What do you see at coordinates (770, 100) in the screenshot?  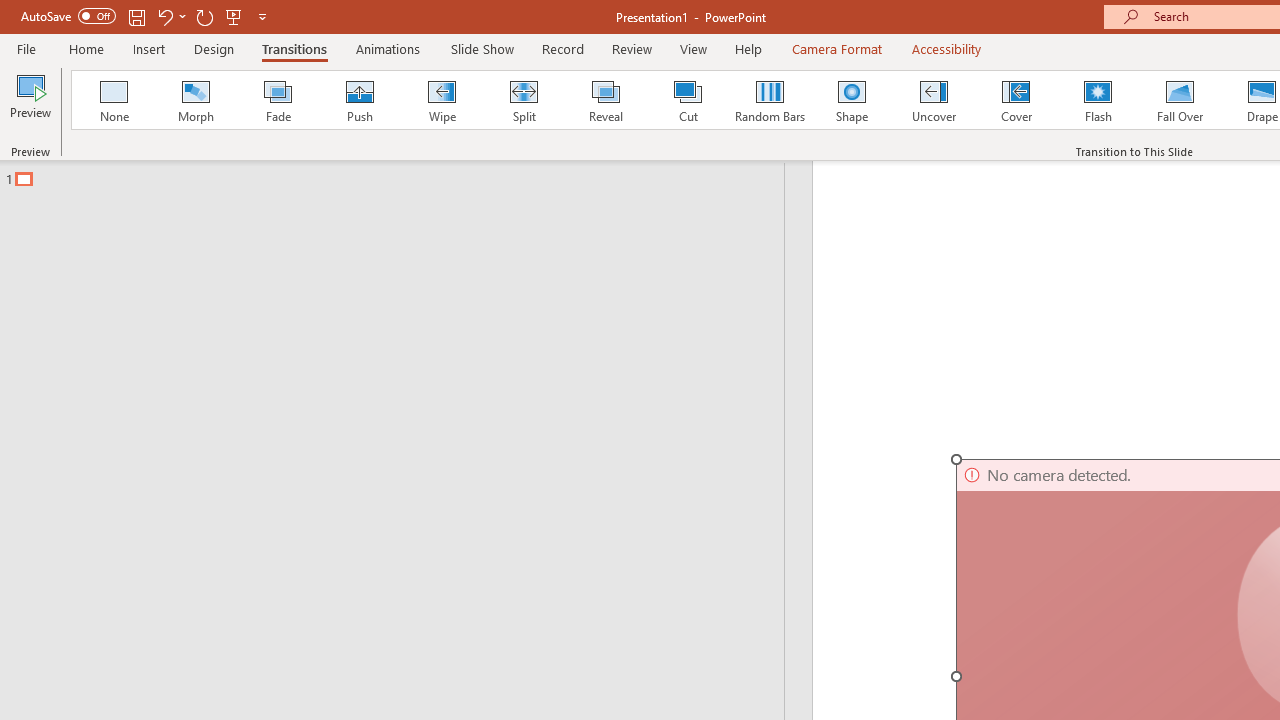 I see `Random Bars` at bounding box center [770, 100].